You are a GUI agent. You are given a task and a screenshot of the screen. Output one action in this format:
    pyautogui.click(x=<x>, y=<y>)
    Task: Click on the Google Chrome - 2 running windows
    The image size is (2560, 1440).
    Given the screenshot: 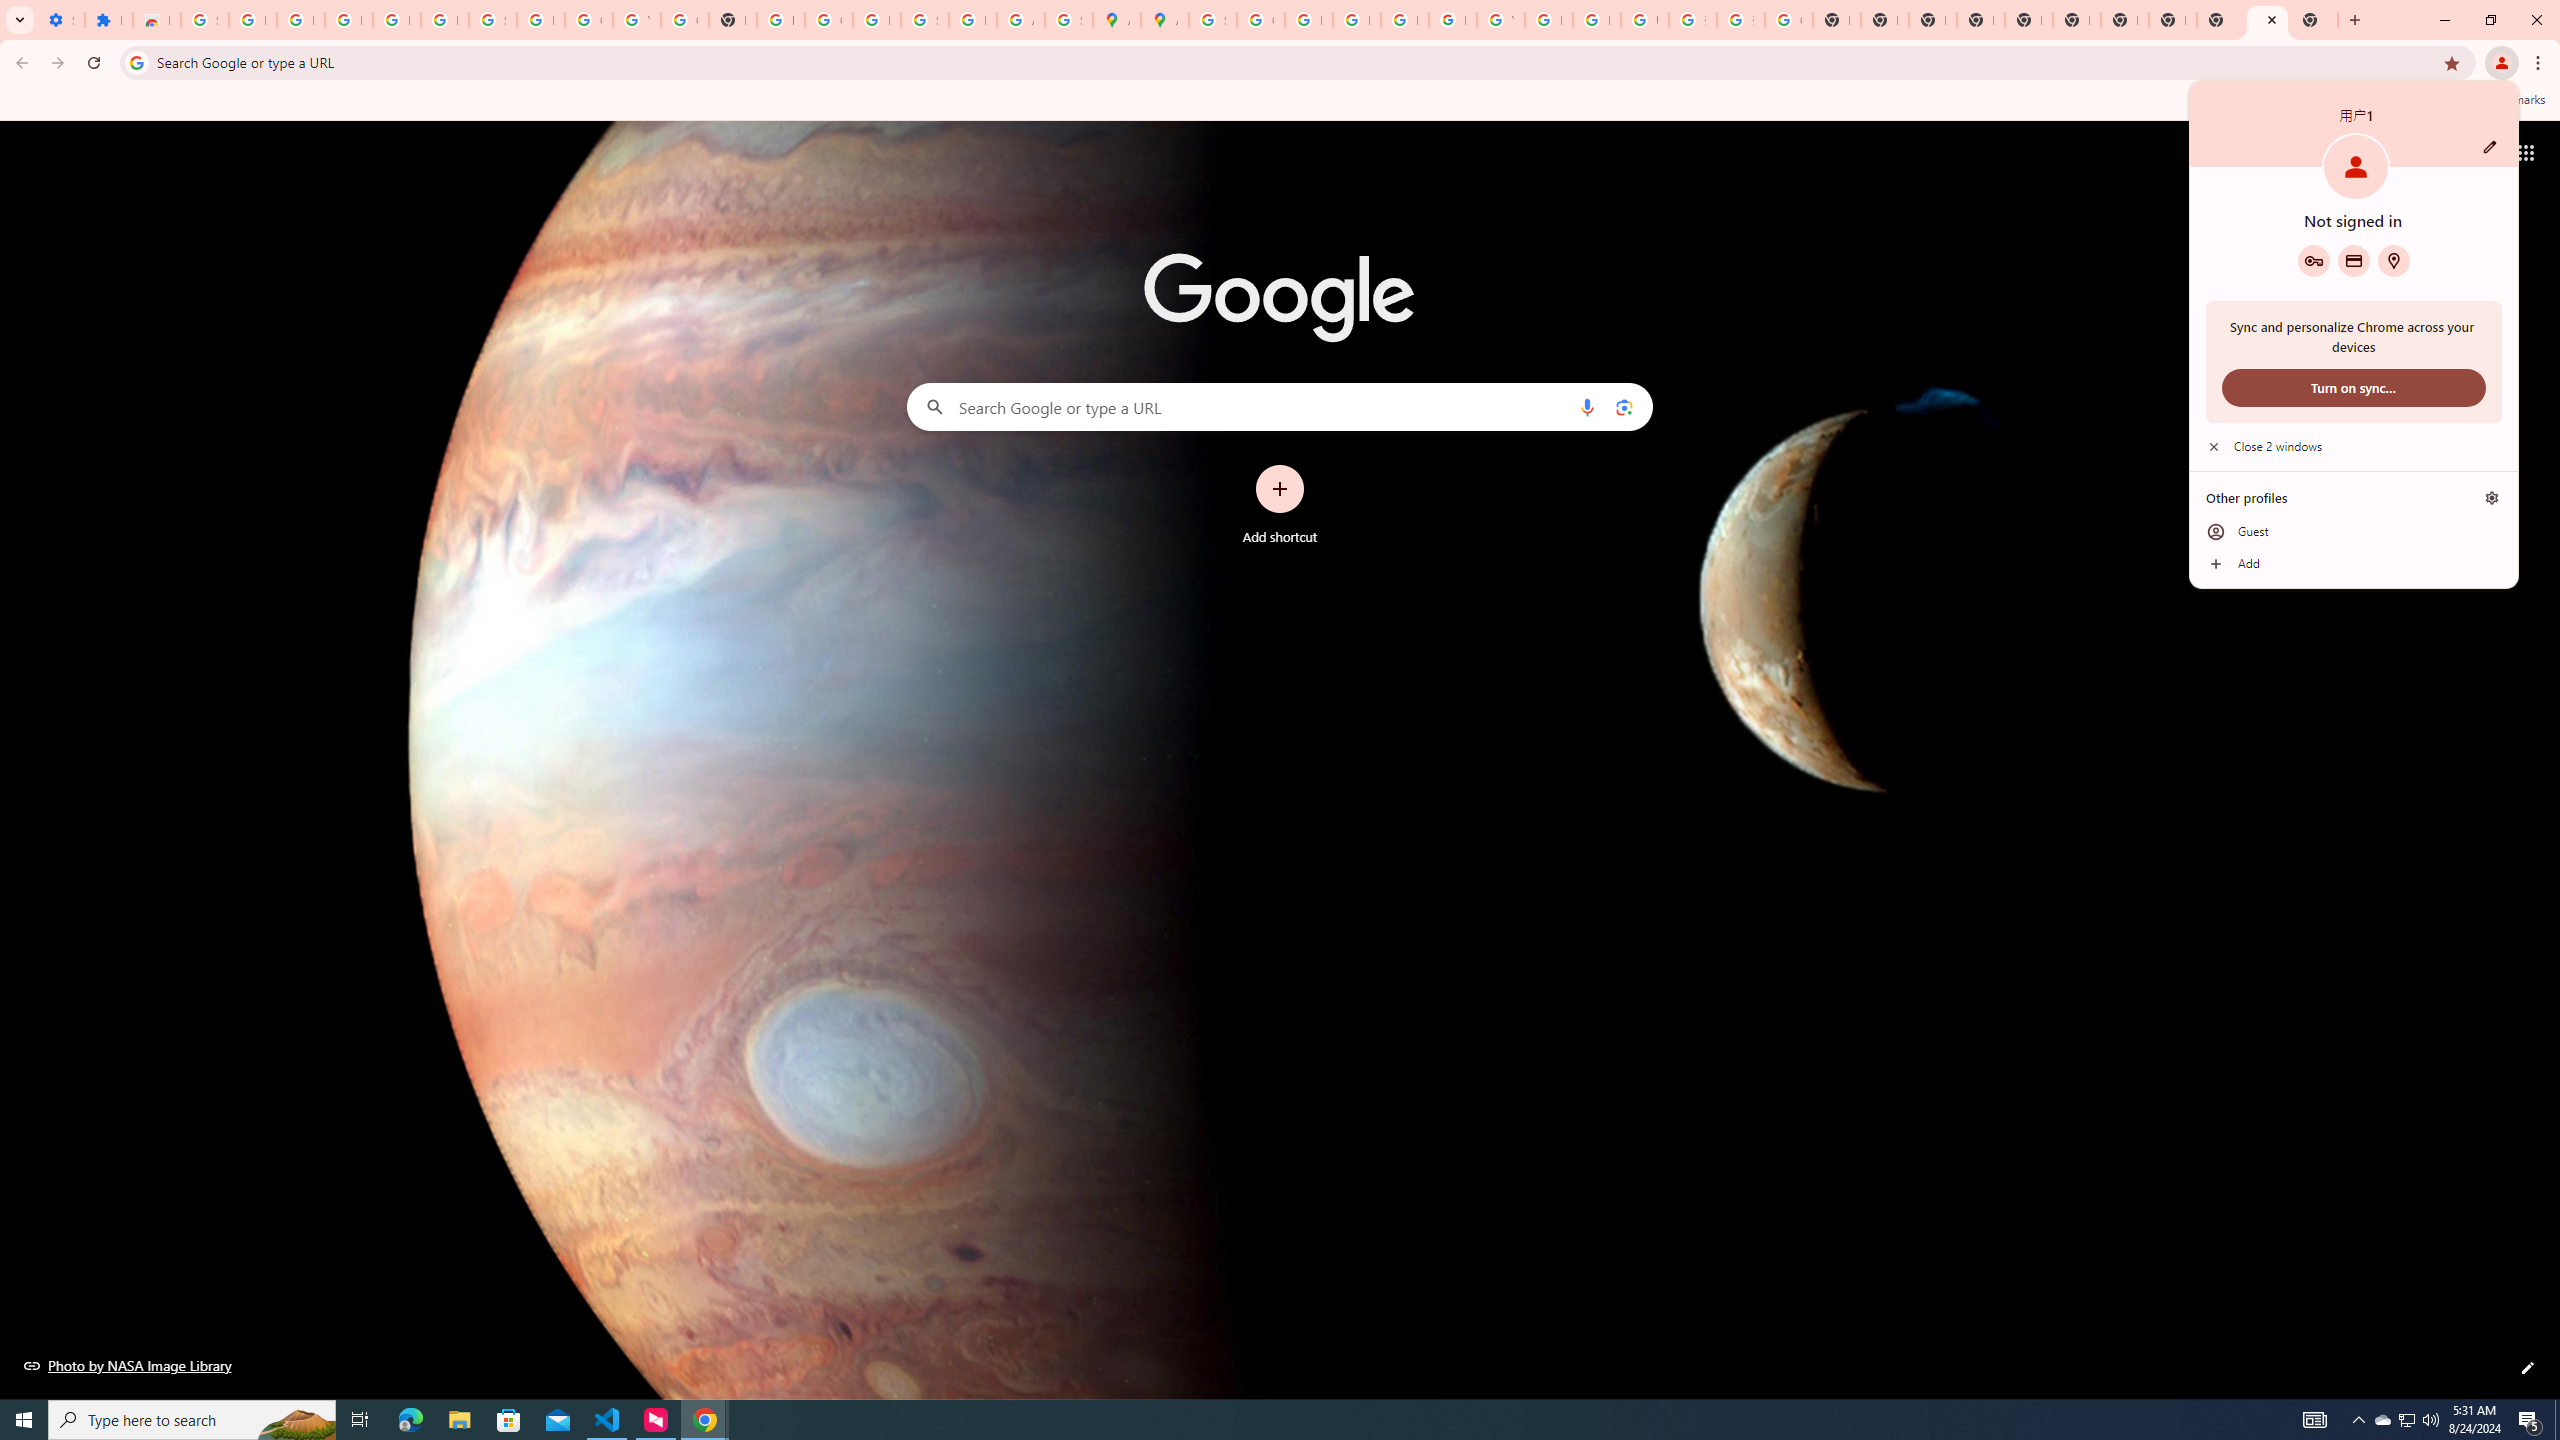 What is the action you would take?
    pyautogui.click(x=704, y=1420)
    